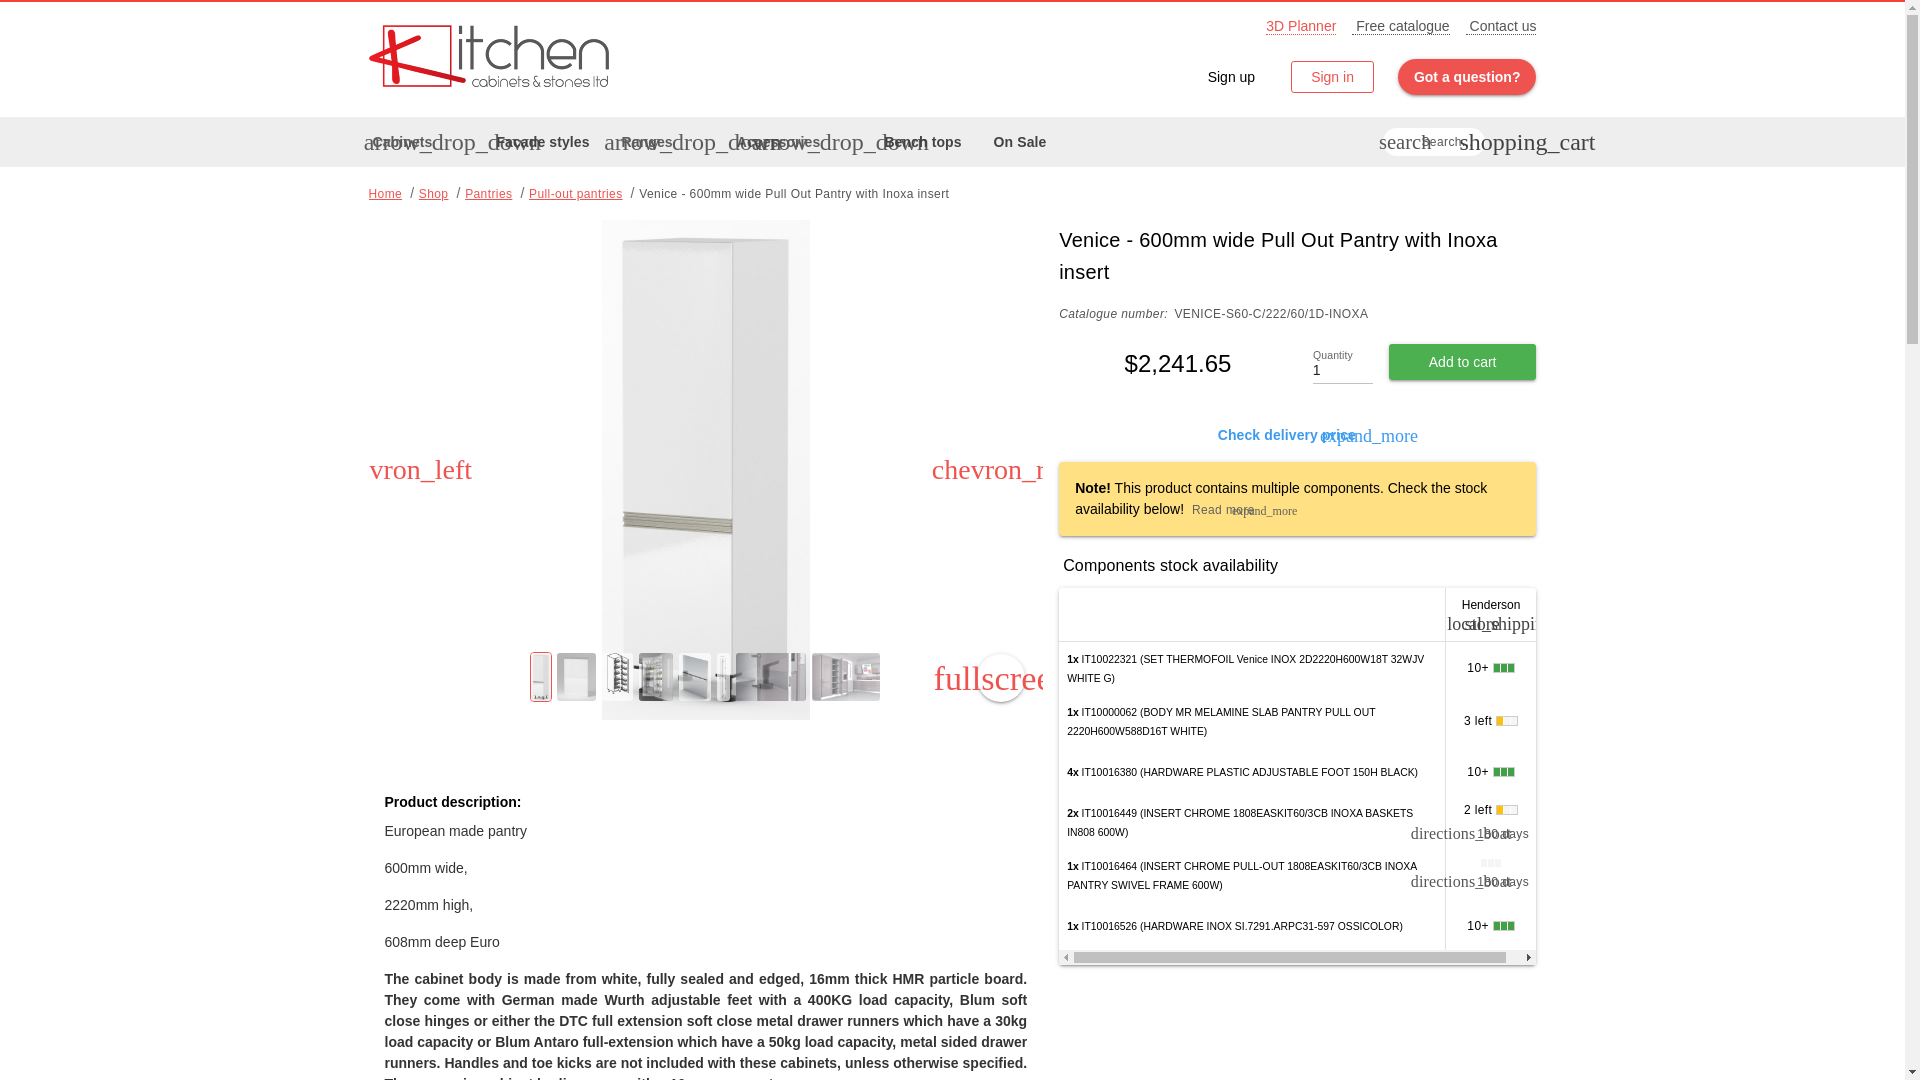 This screenshot has width=1920, height=1080. What do you see at coordinates (542, 142) in the screenshot?
I see `Pull-out pantries` at bounding box center [542, 142].